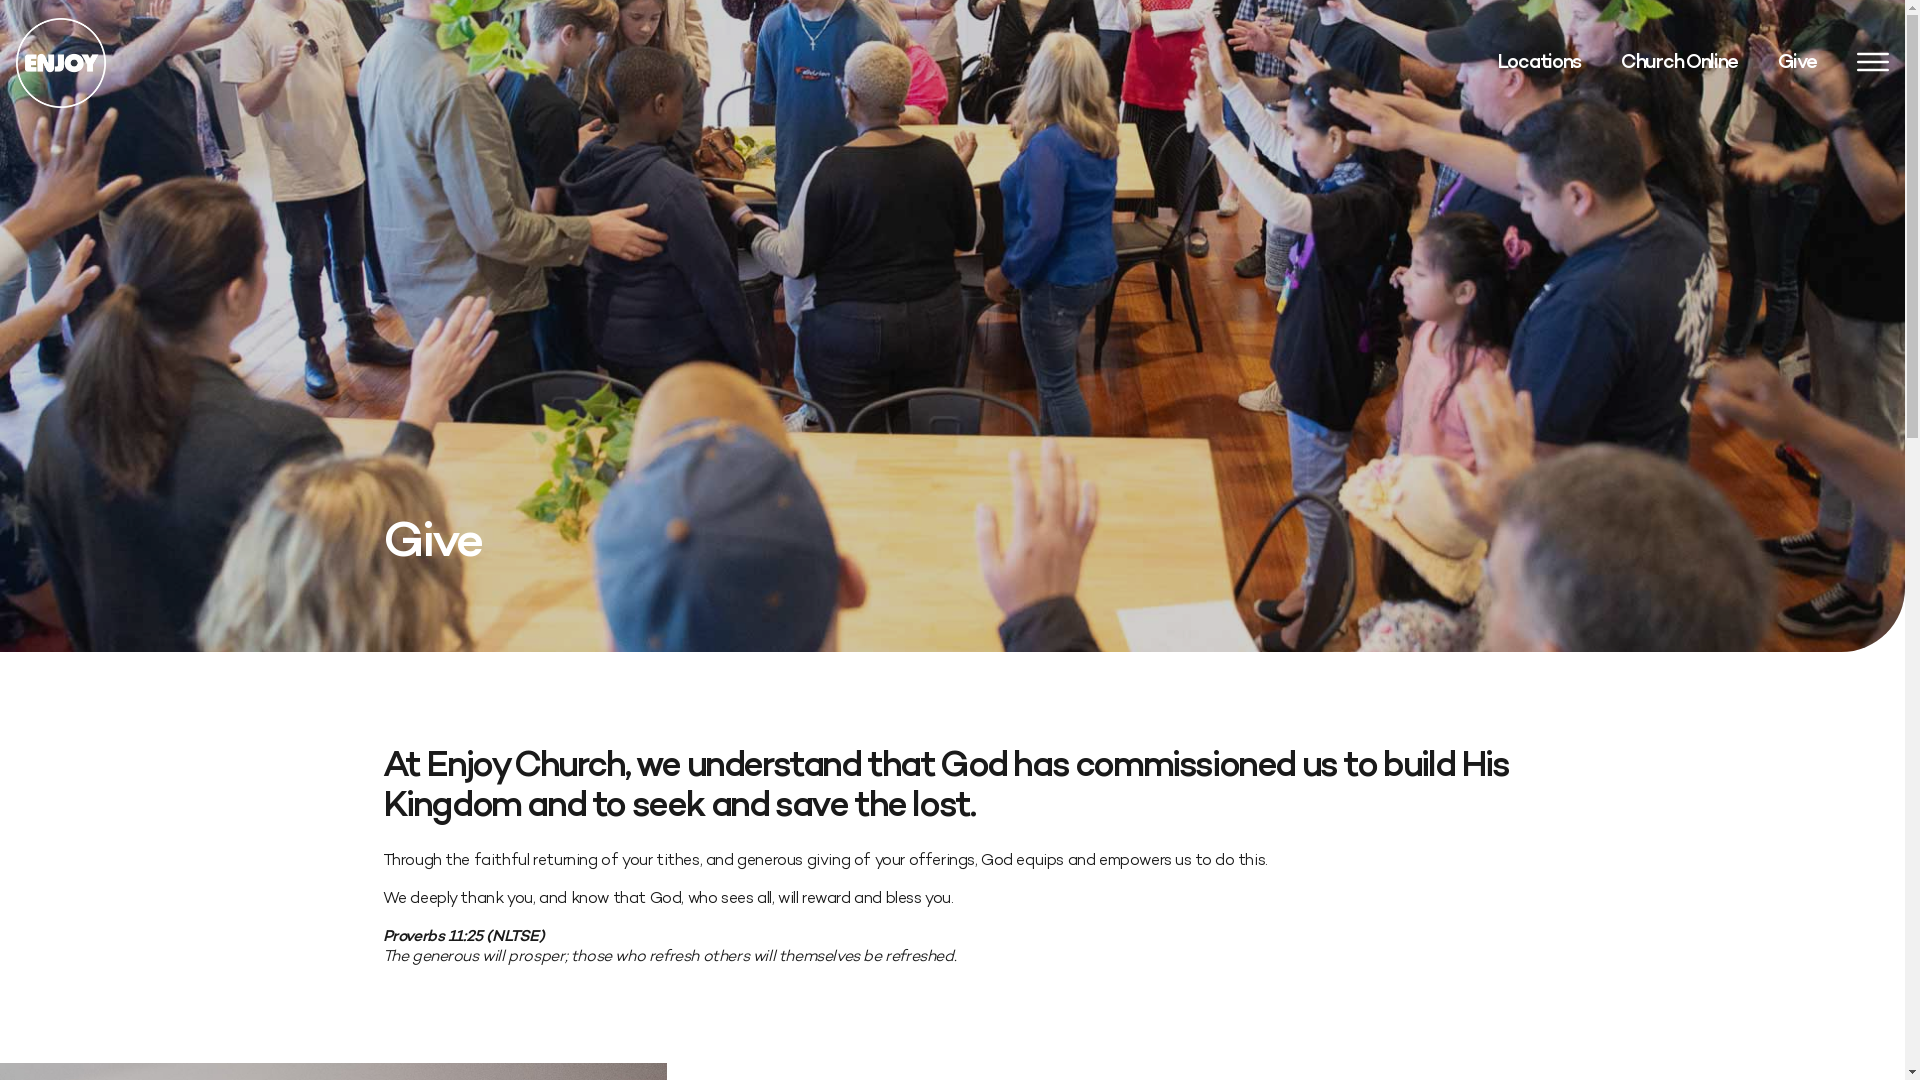 The image size is (1920, 1080). I want to click on Church Online, so click(1680, 63).